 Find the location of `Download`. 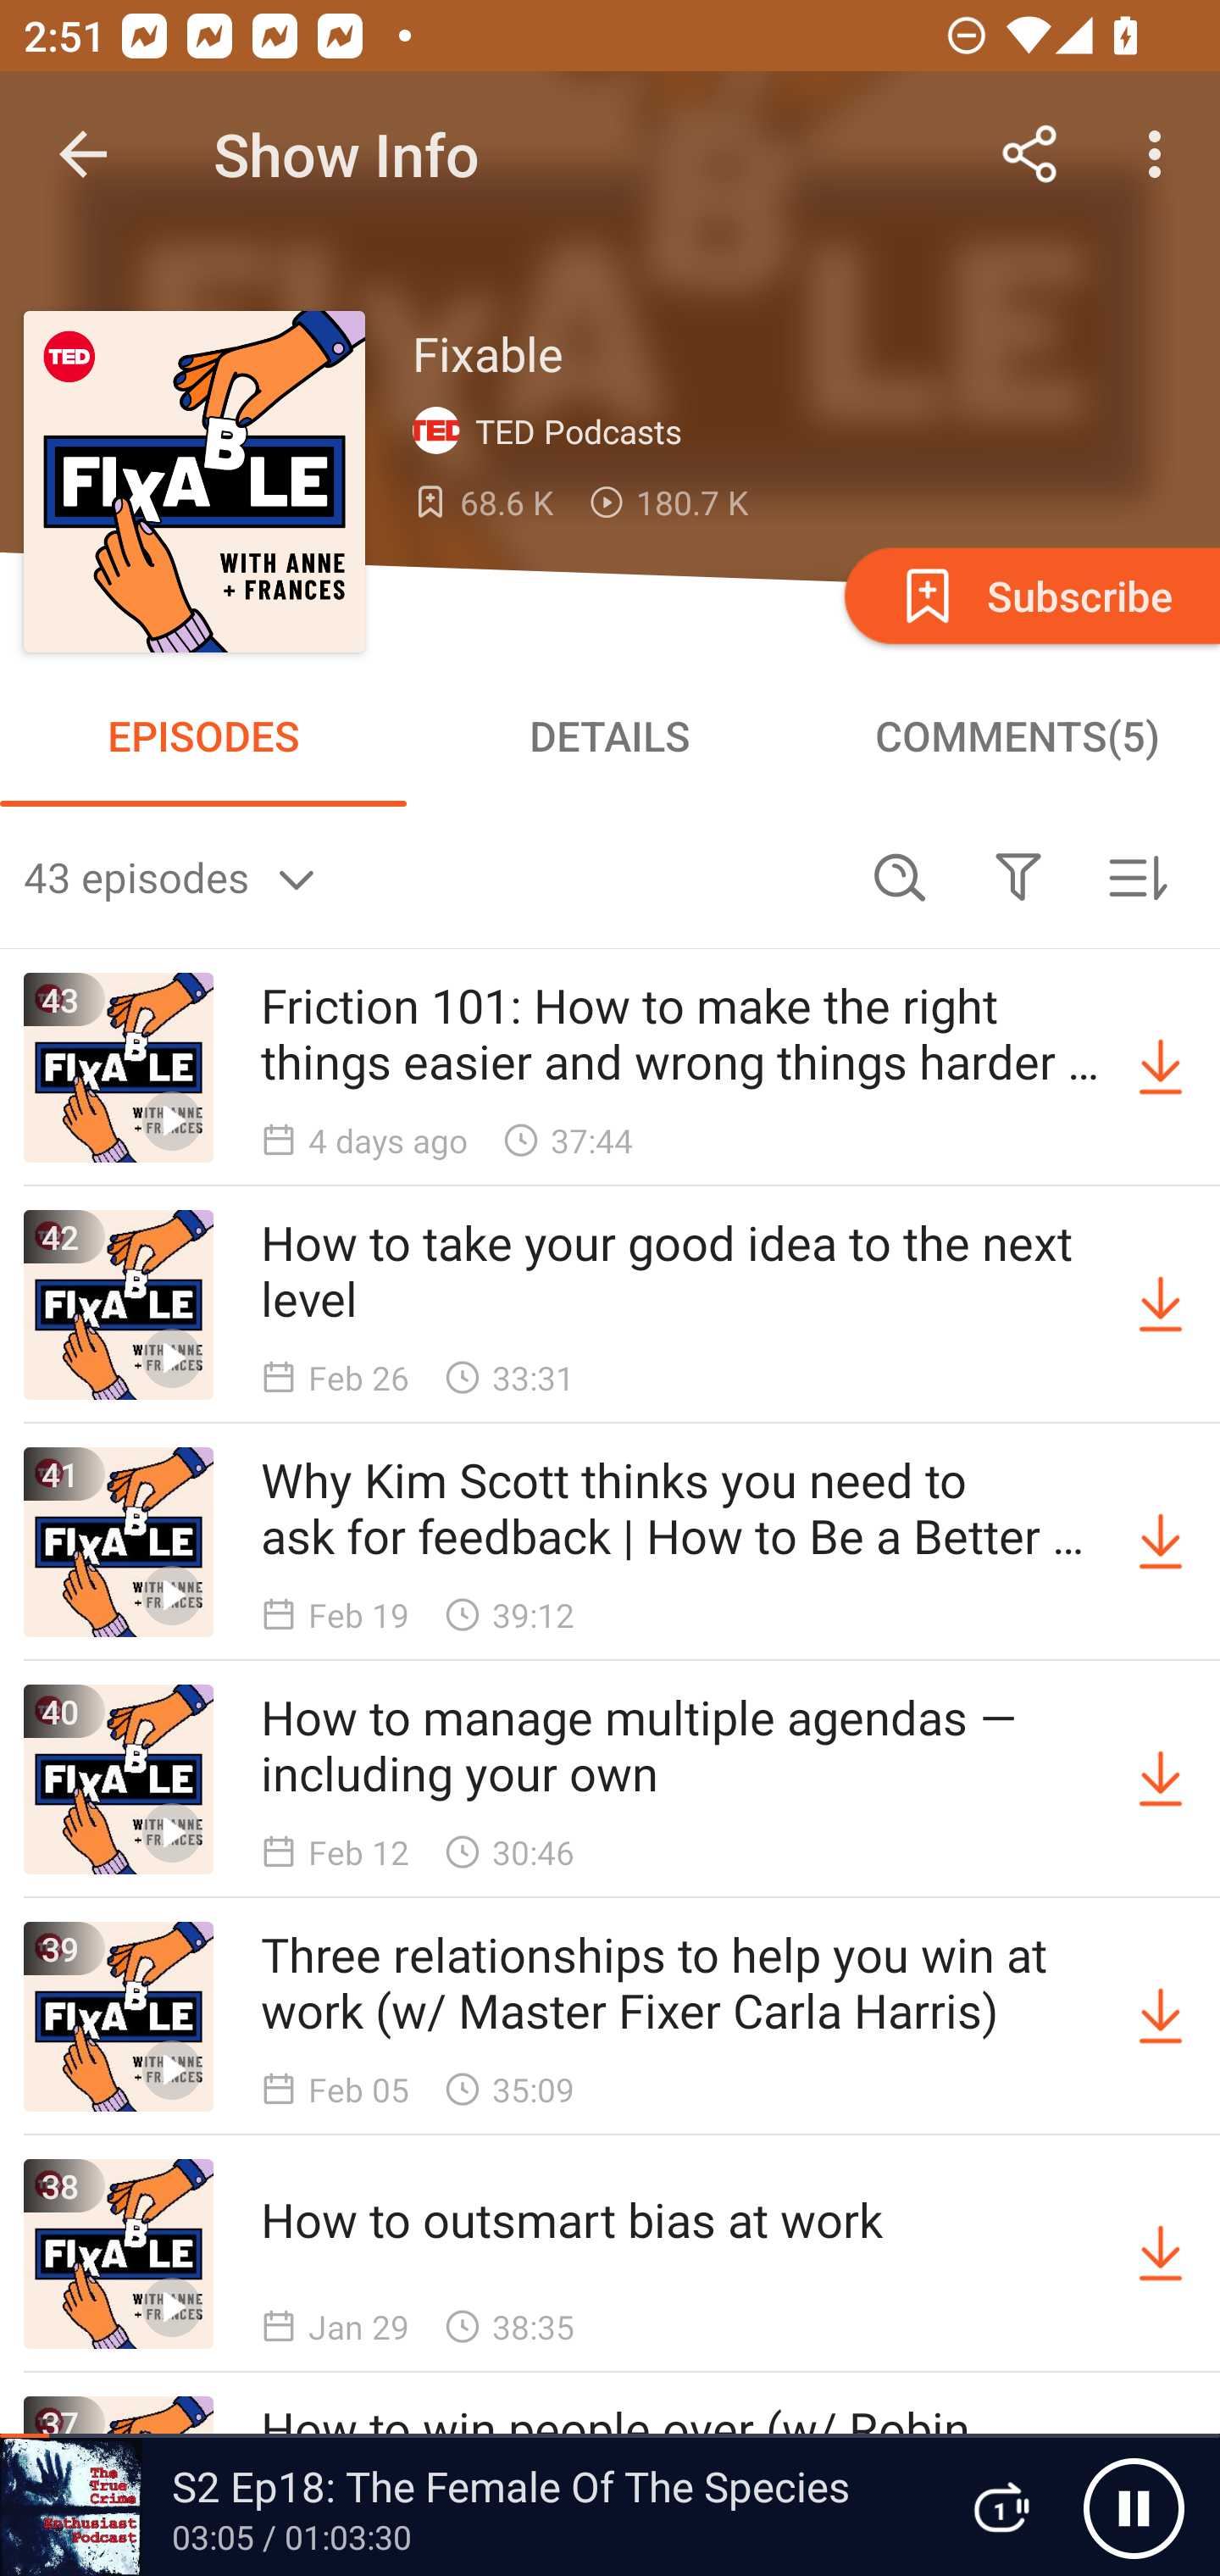

Download is located at coordinates (1161, 2254).